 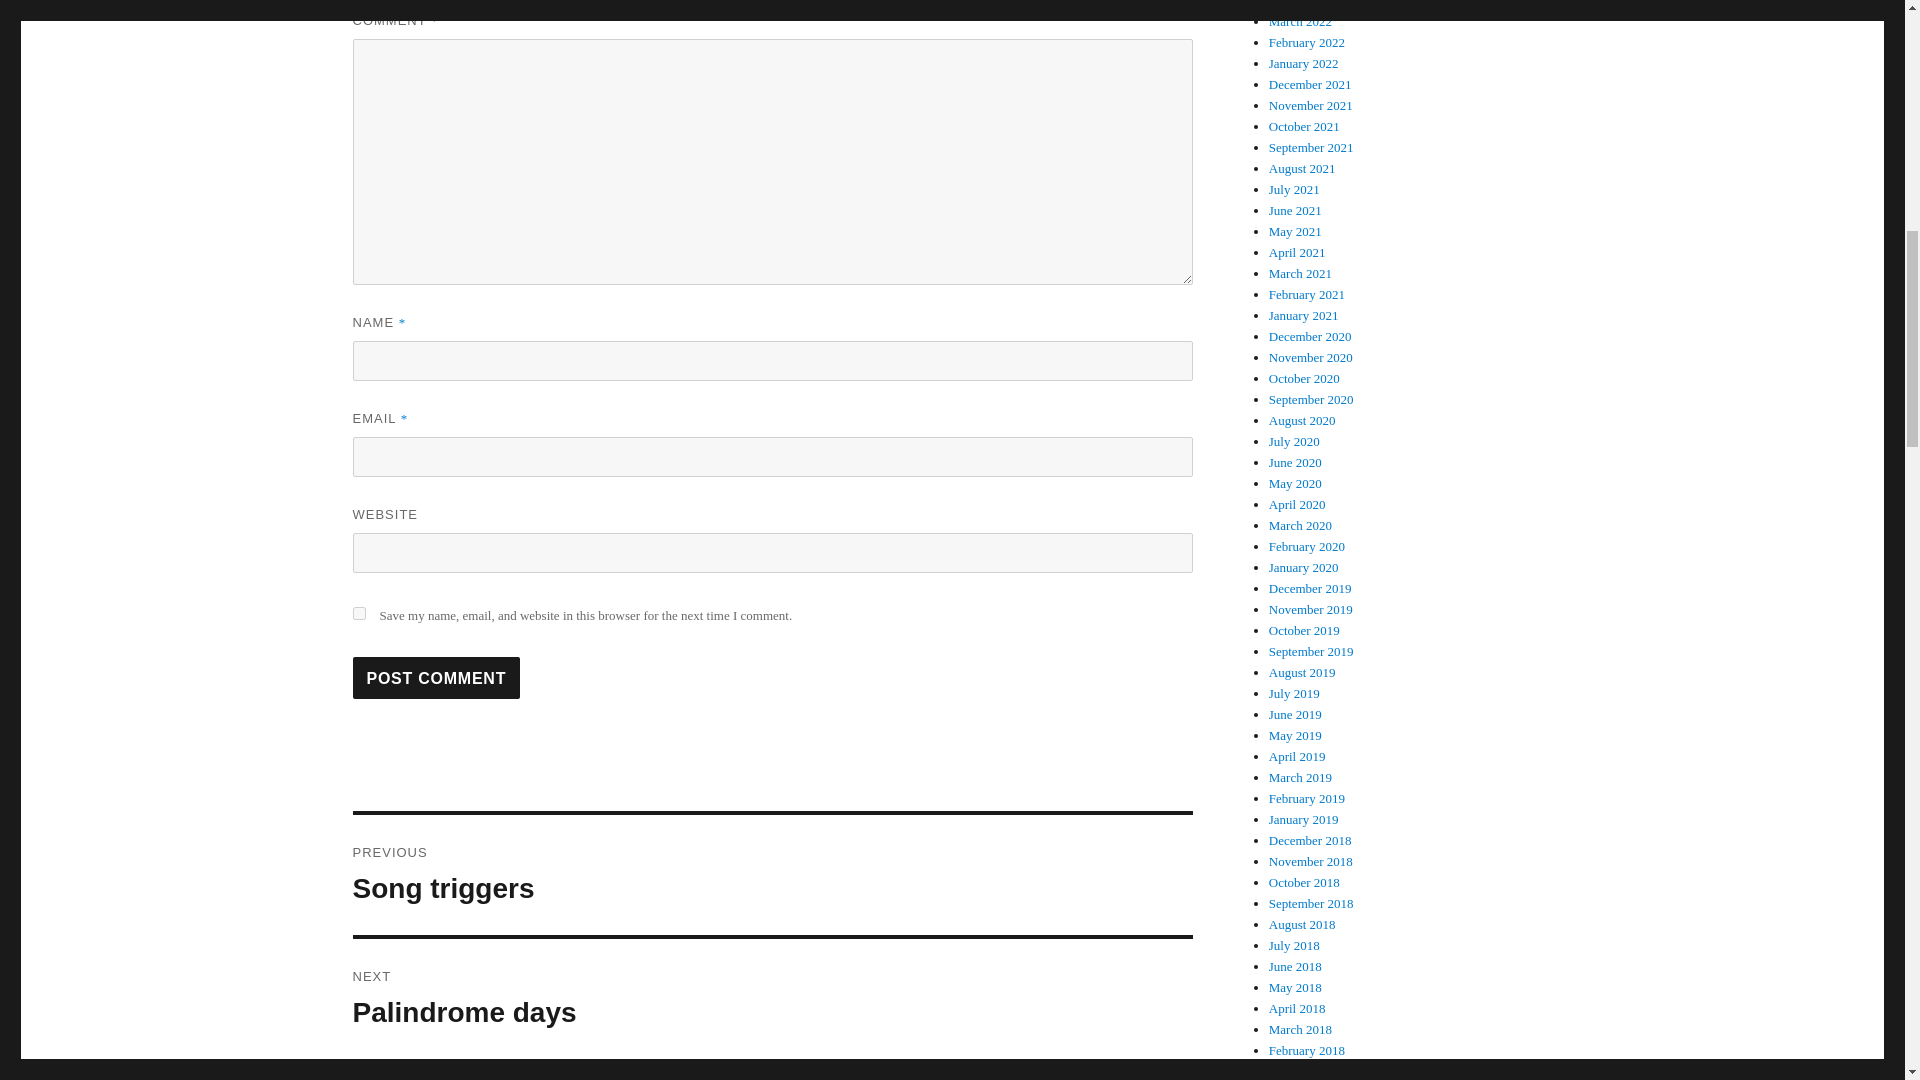 I want to click on Post Comment, so click(x=1304, y=64).